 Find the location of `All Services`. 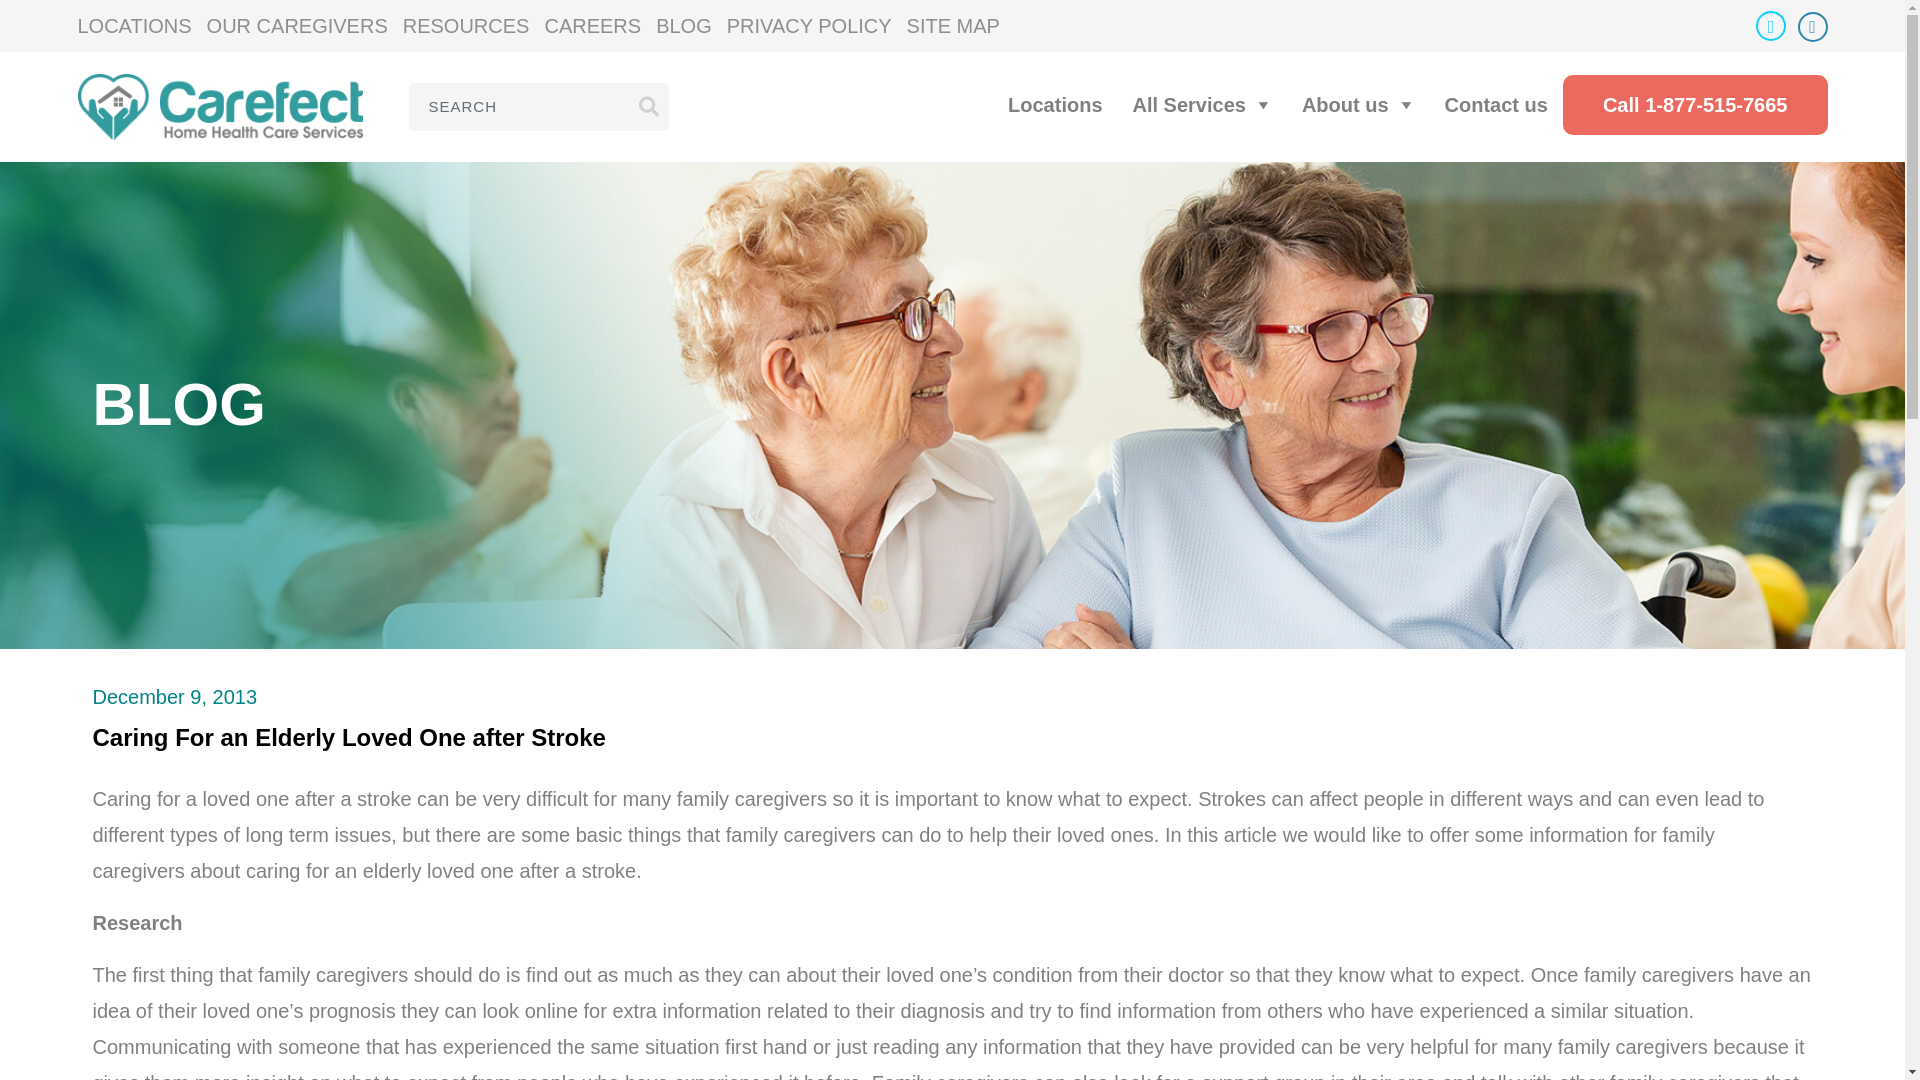

All Services is located at coordinates (1202, 104).